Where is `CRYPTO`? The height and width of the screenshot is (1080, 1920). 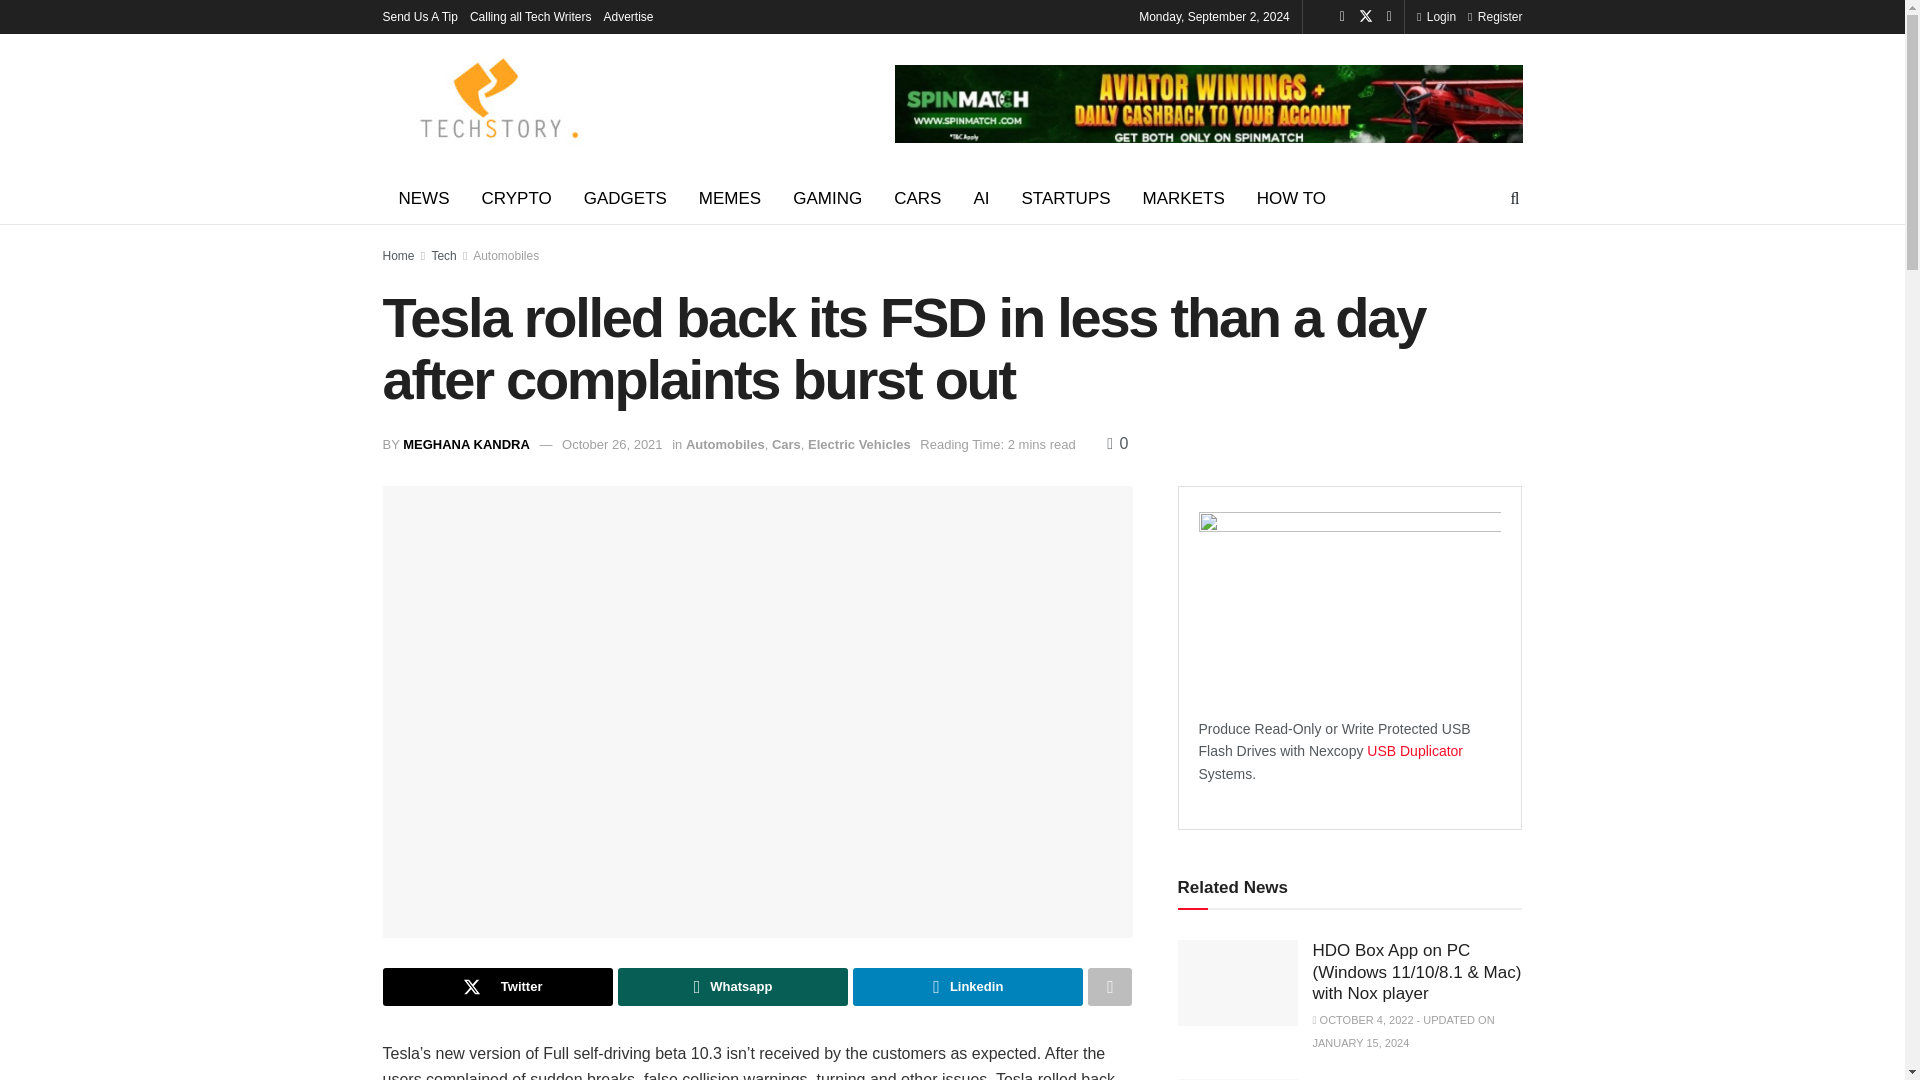
CRYPTO is located at coordinates (517, 198).